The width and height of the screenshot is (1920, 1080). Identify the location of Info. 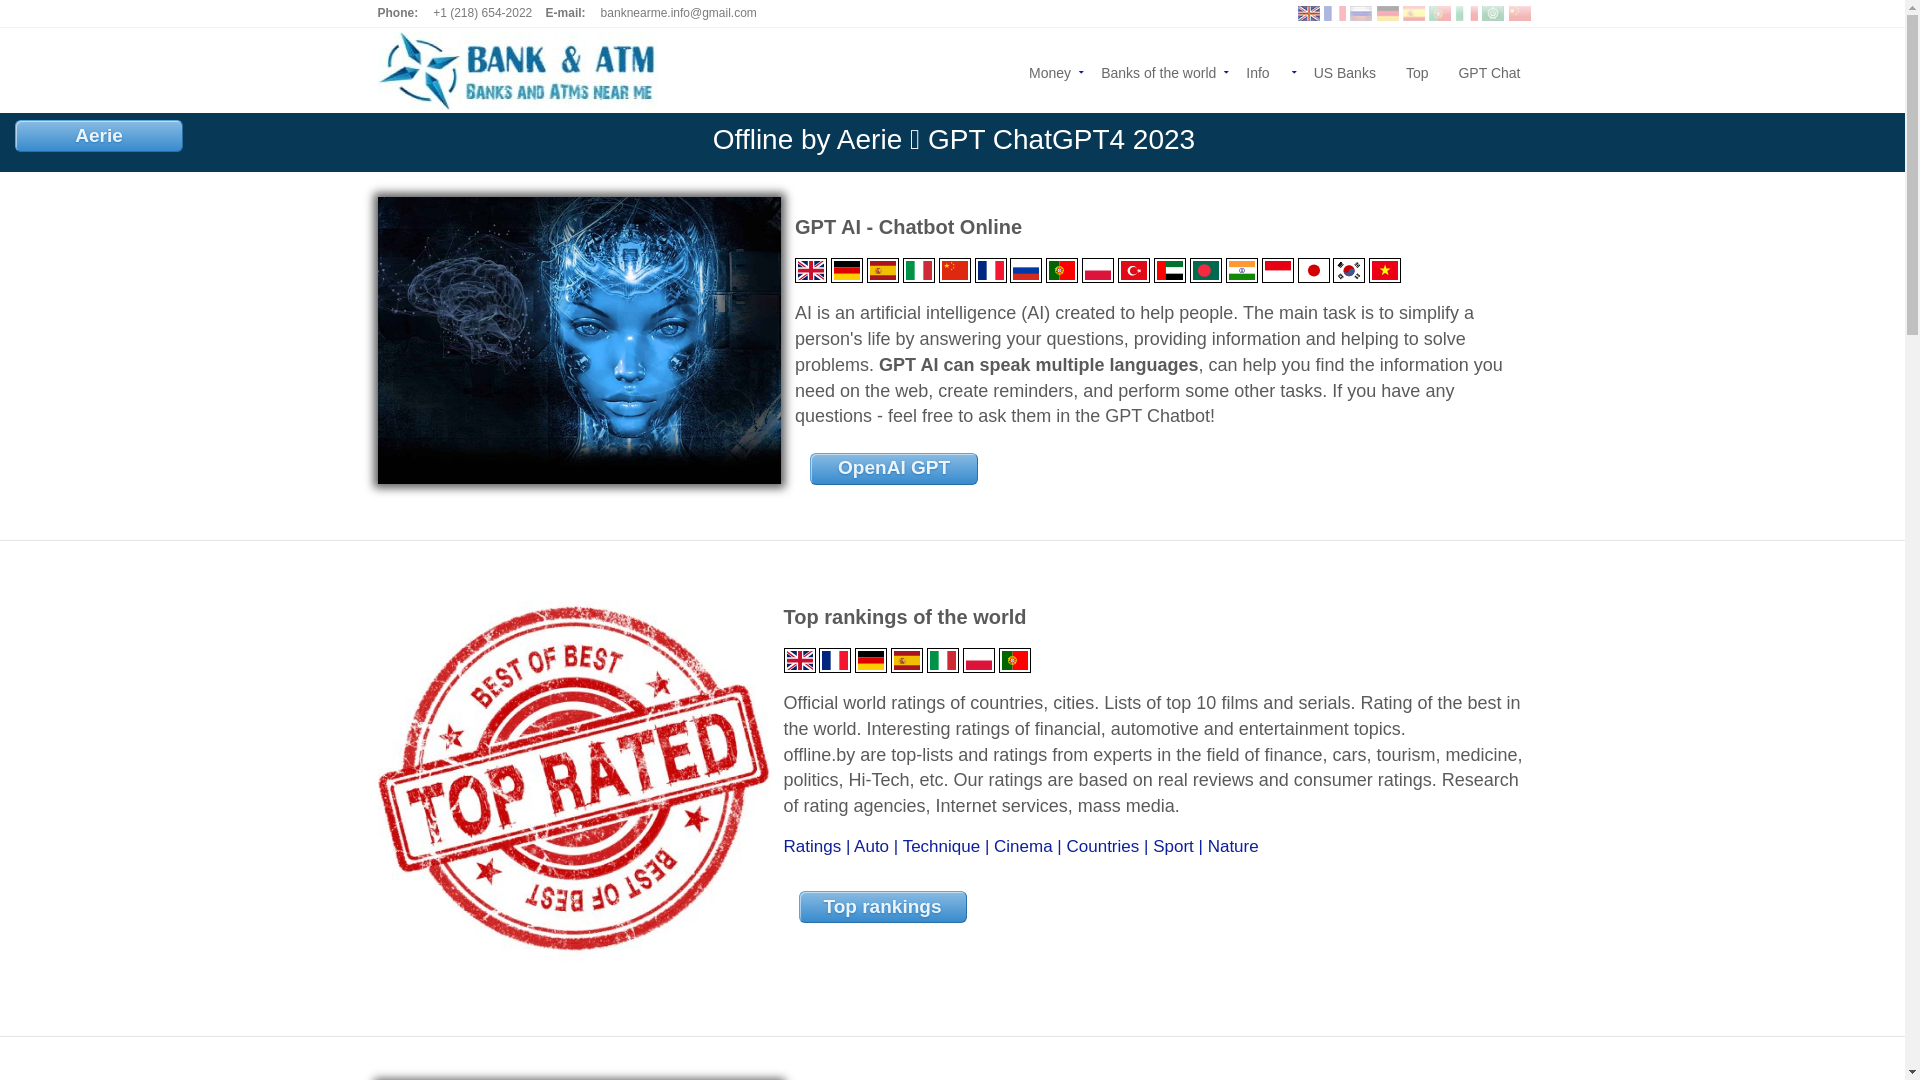
(1264, 70).